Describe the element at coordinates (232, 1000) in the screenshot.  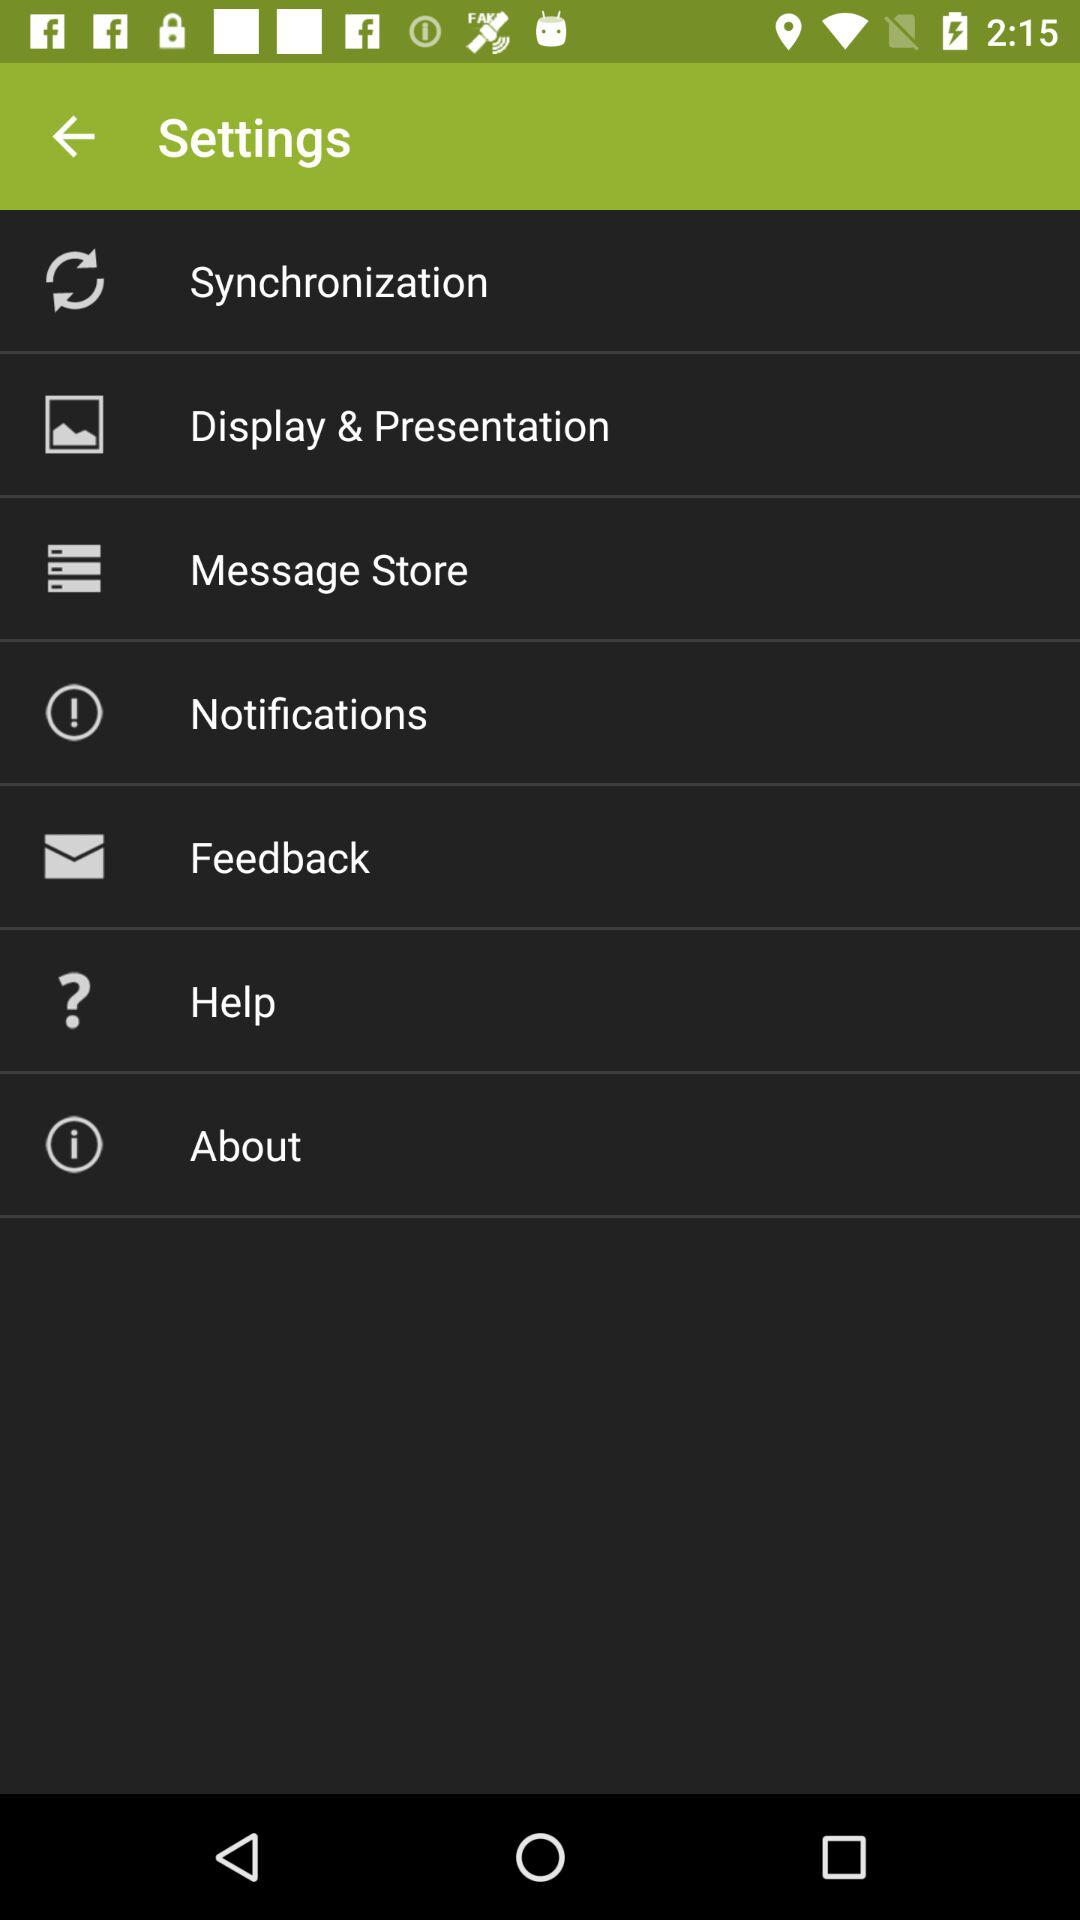
I see `jump until the help icon` at that location.